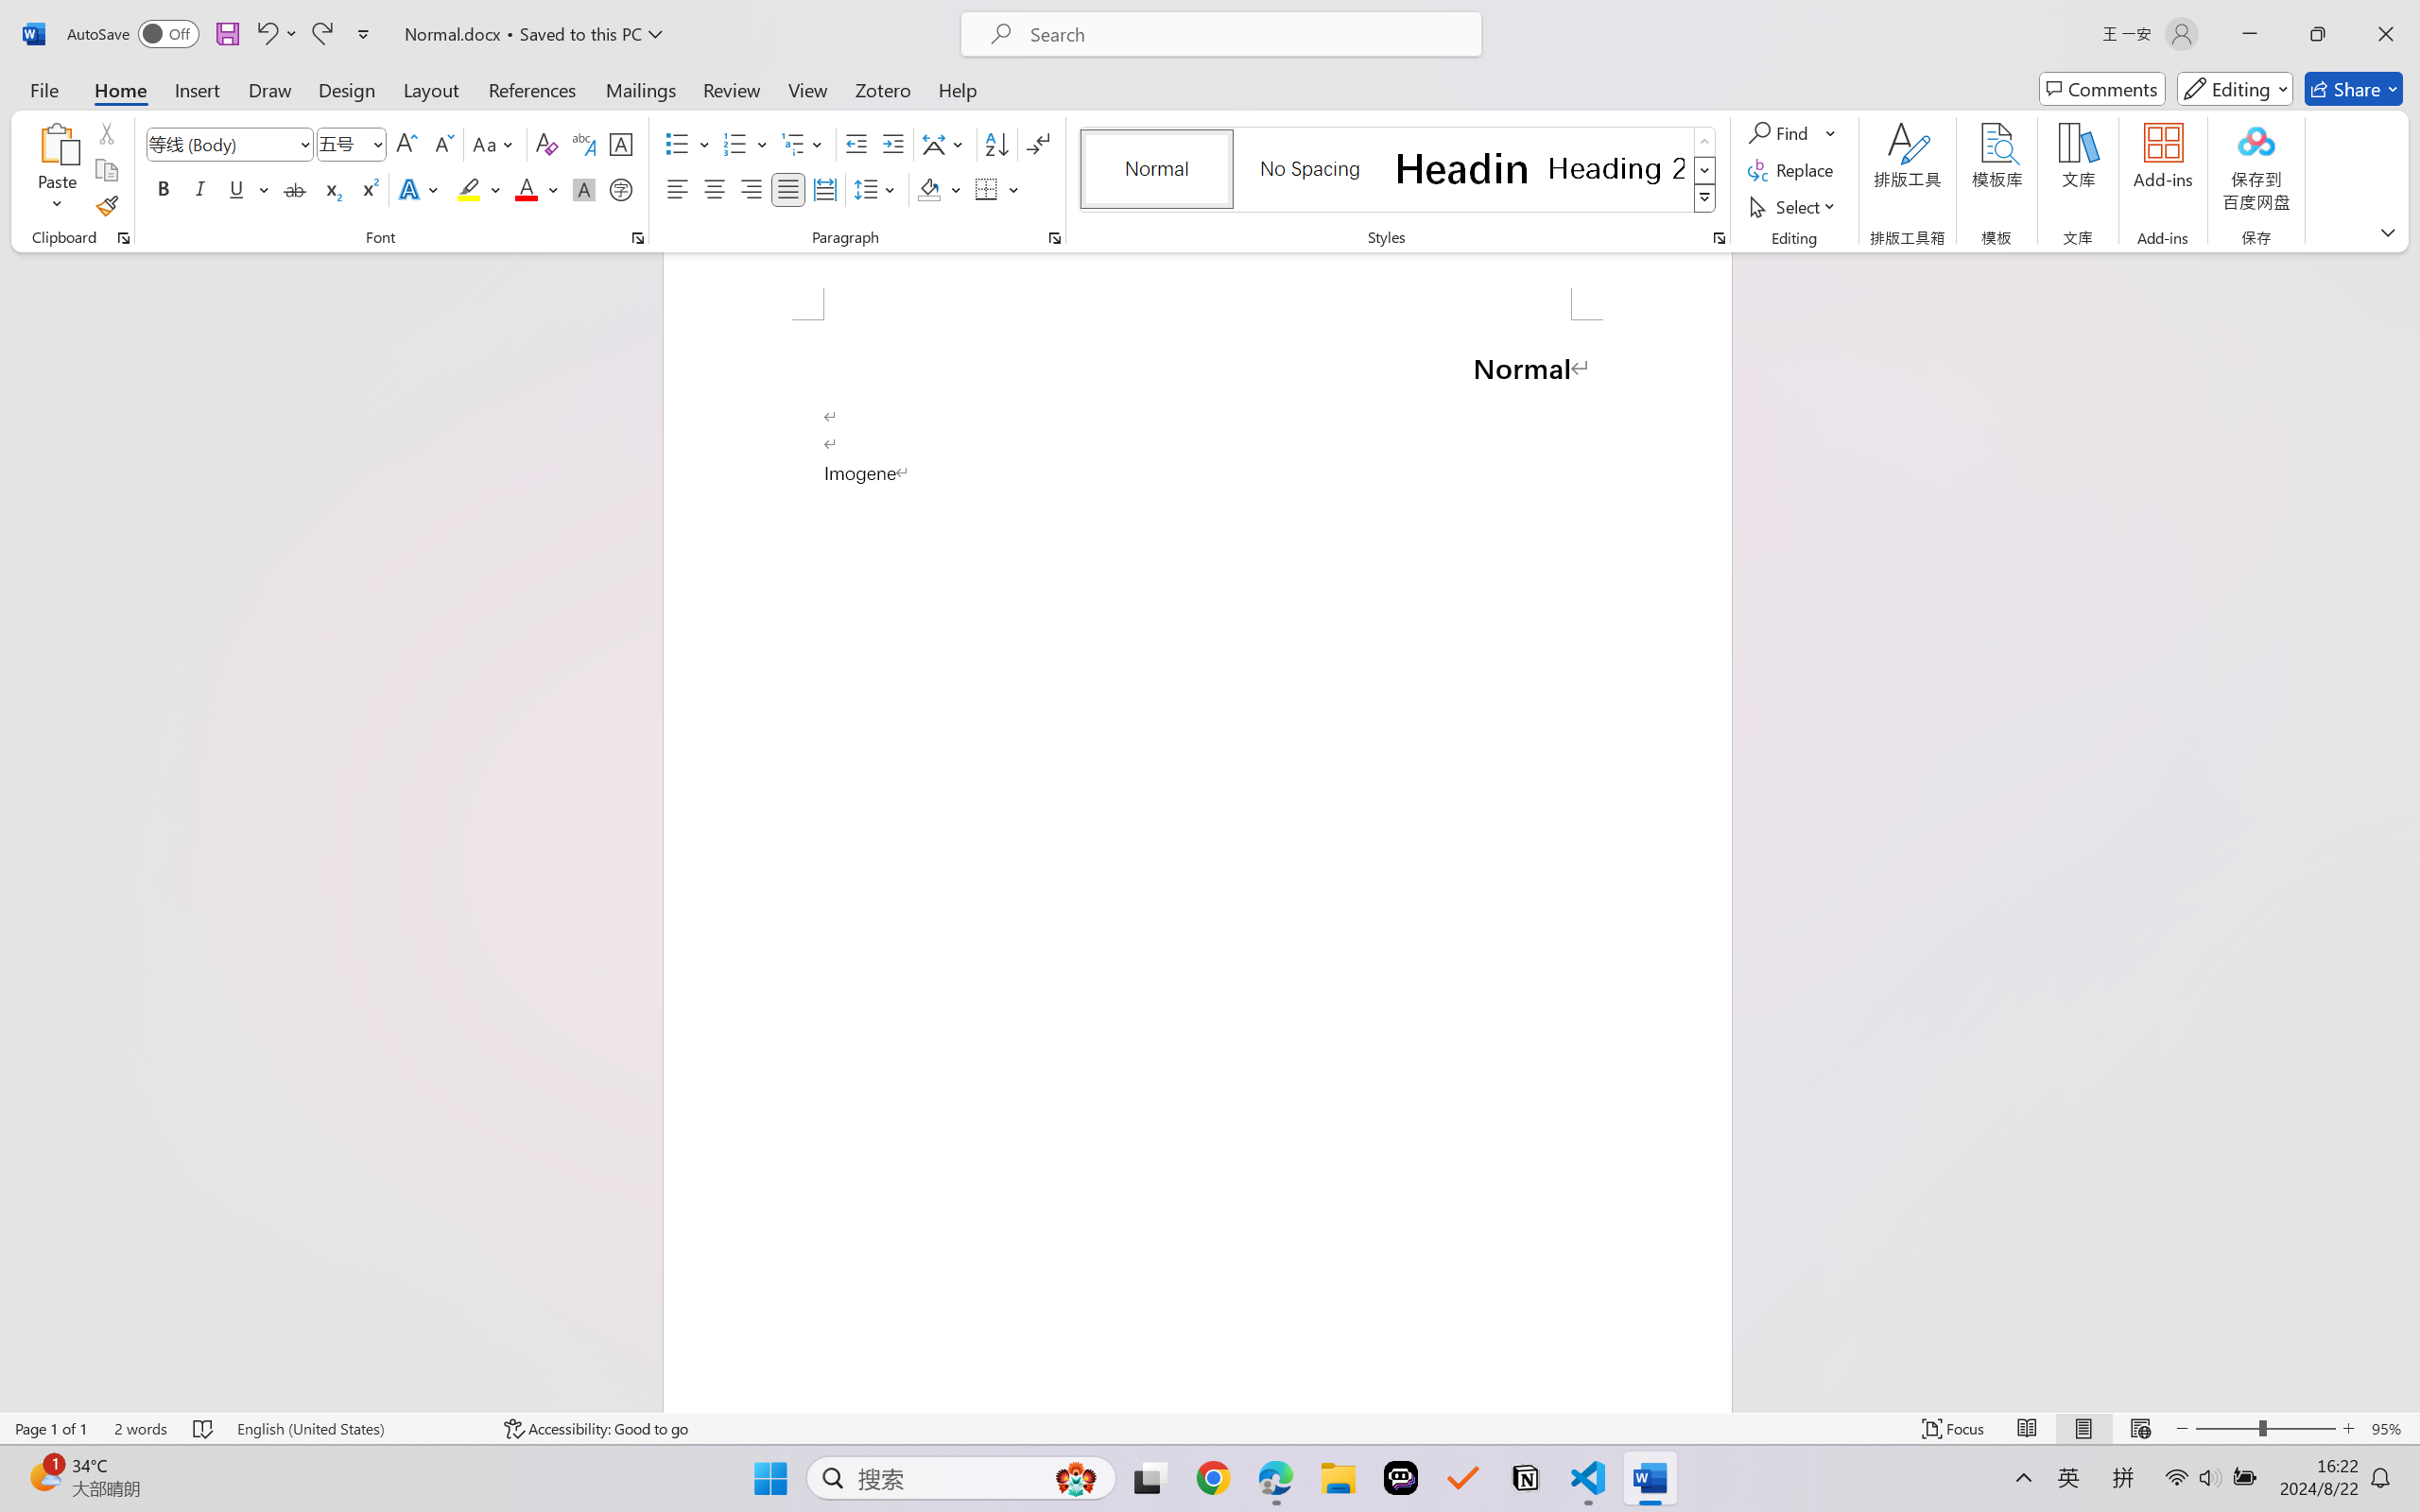 This screenshot has width=2420, height=1512. What do you see at coordinates (1792, 170) in the screenshot?
I see `Replace...` at bounding box center [1792, 170].